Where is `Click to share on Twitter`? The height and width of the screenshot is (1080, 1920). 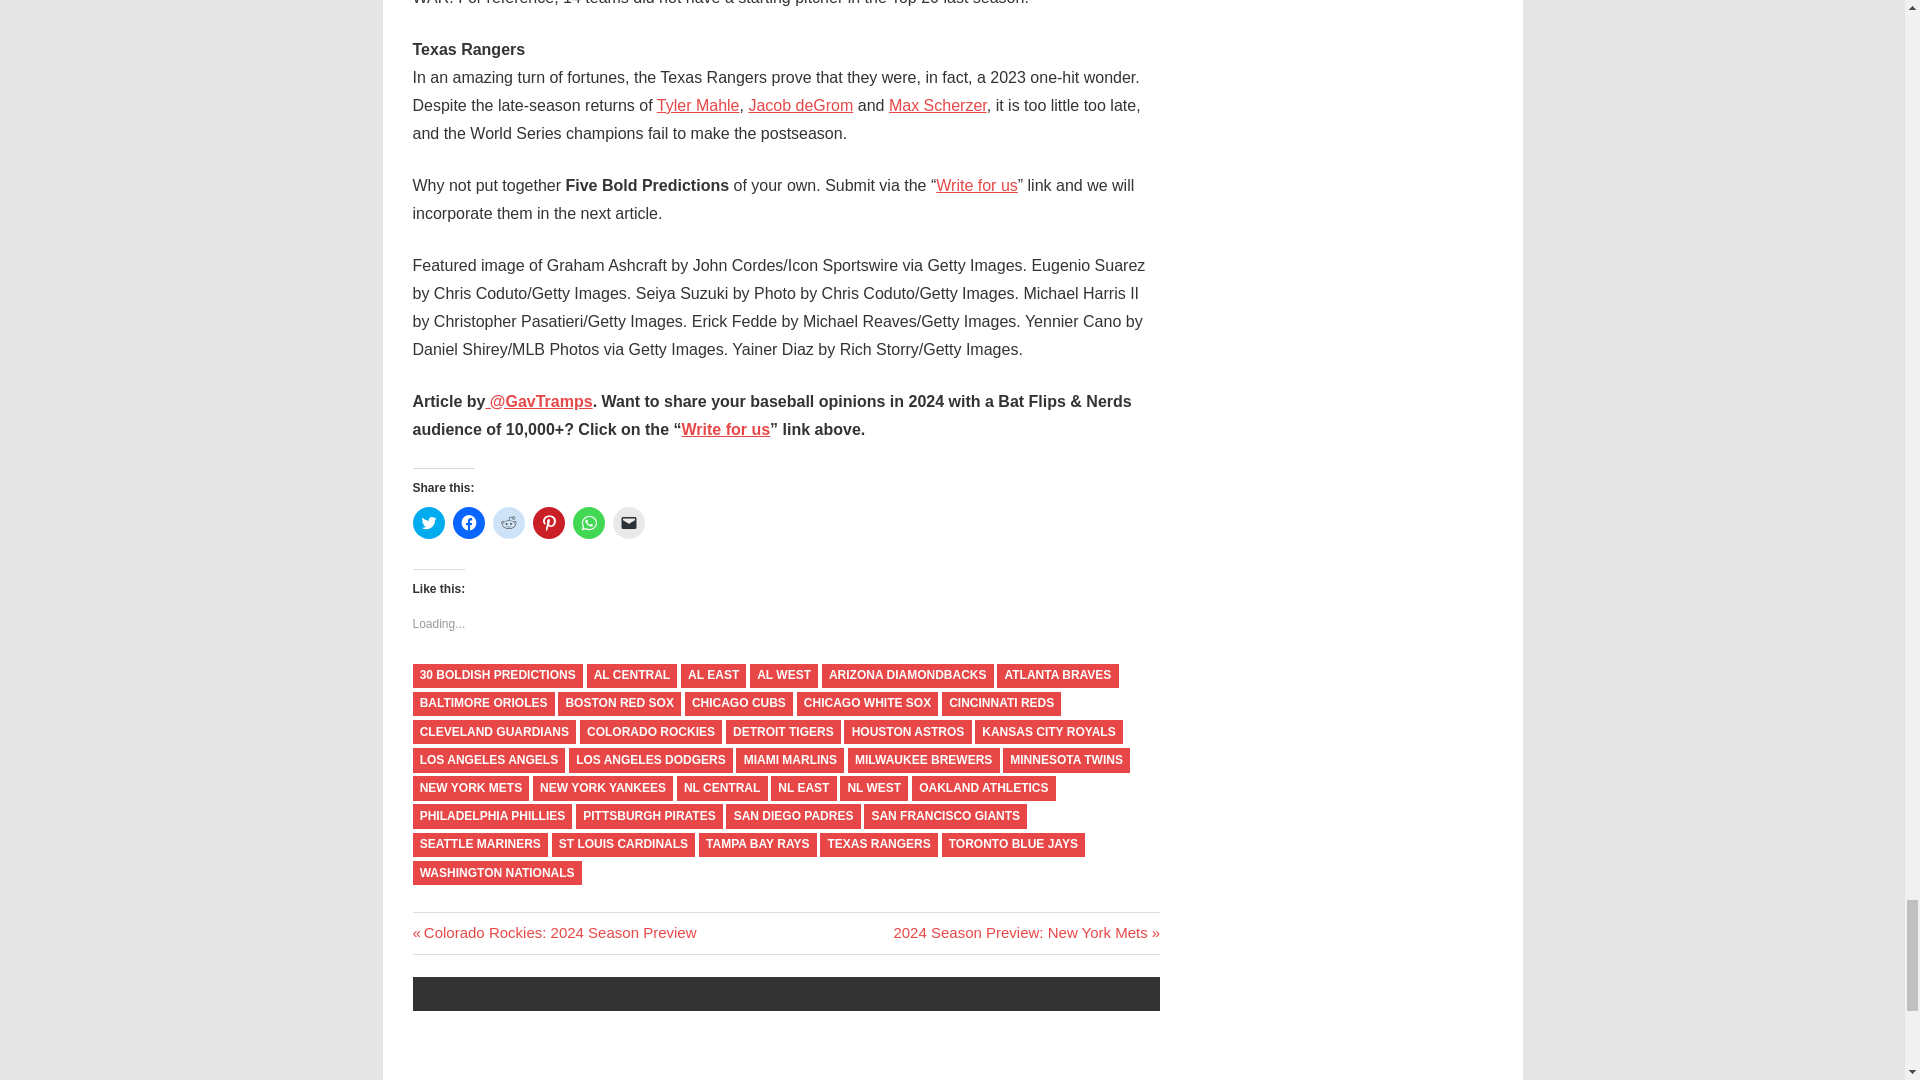
Click to share on Twitter is located at coordinates (428, 522).